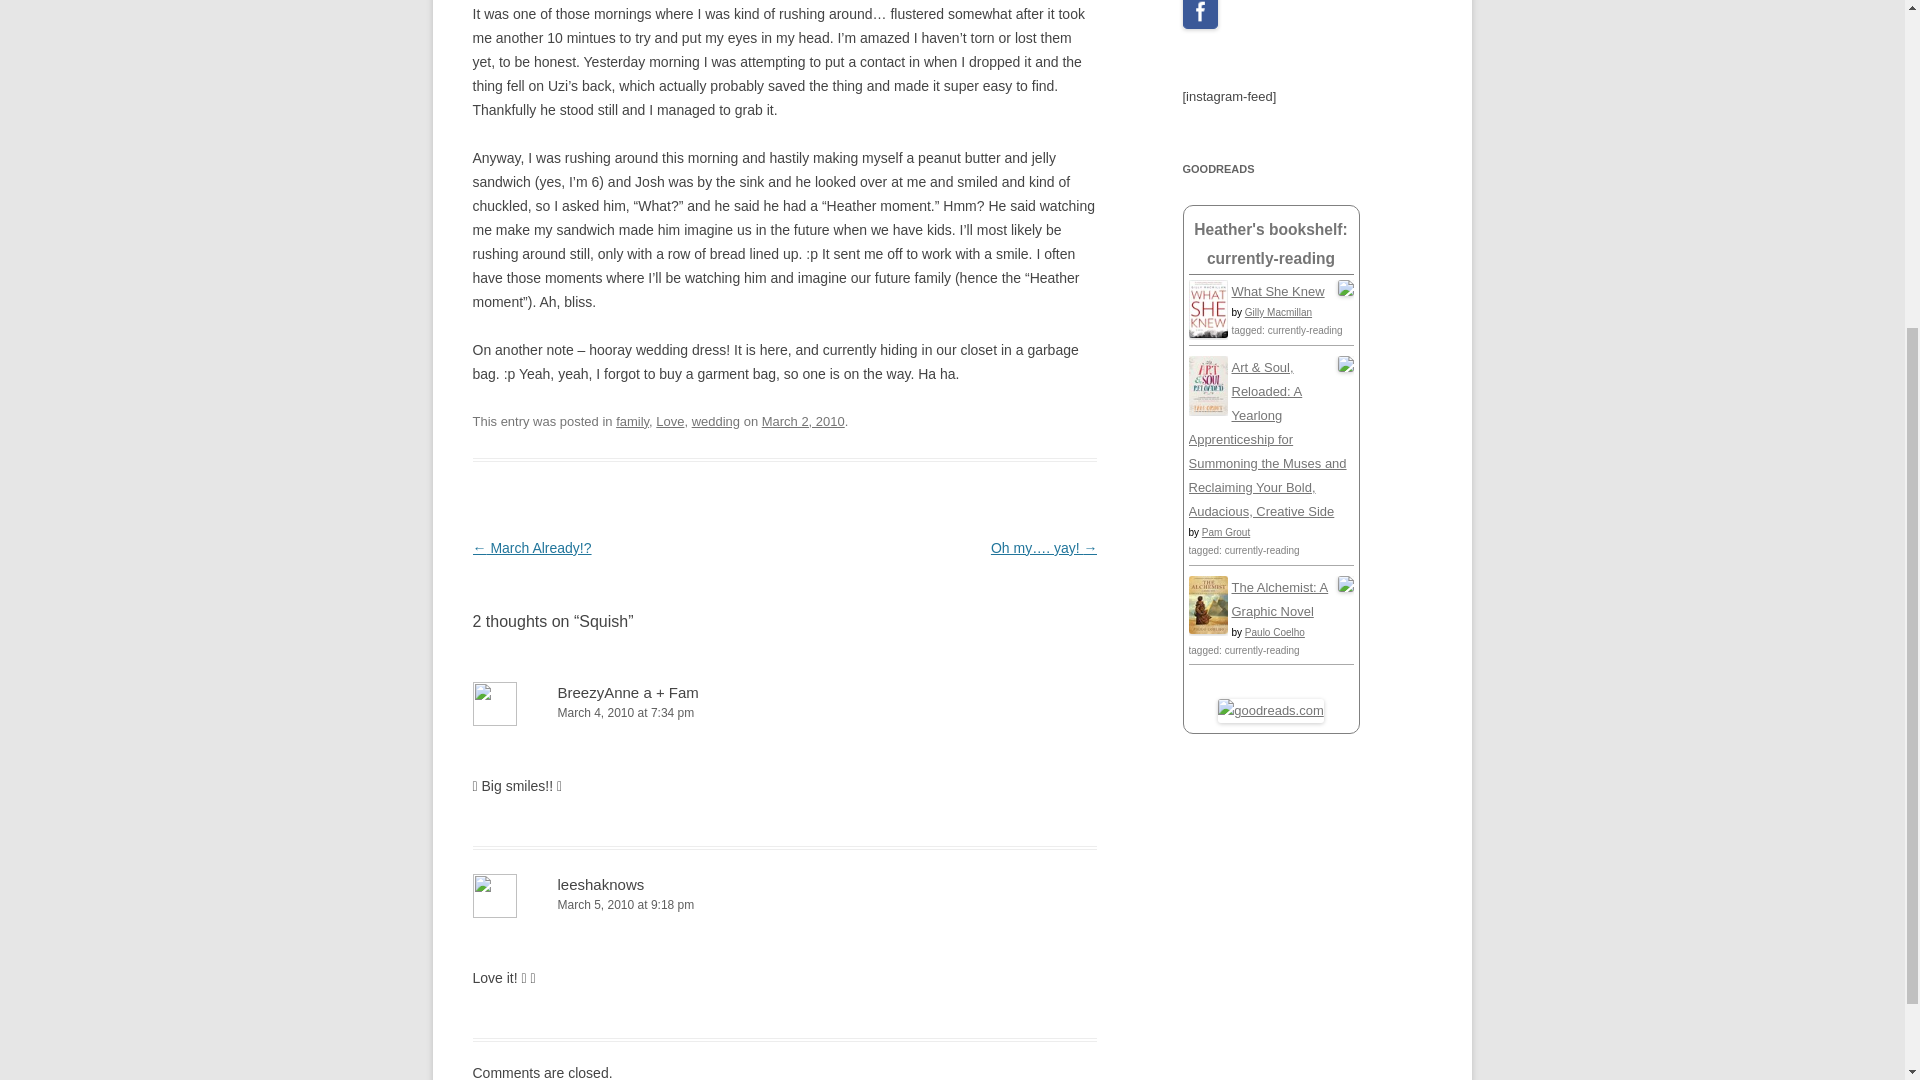 This screenshot has height=1080, width=1920. What do you see at coordinates (784, 905) in the screenshot?
I see `March 5, 2010 at 9:18 pm` at bounding box center [784, 905].